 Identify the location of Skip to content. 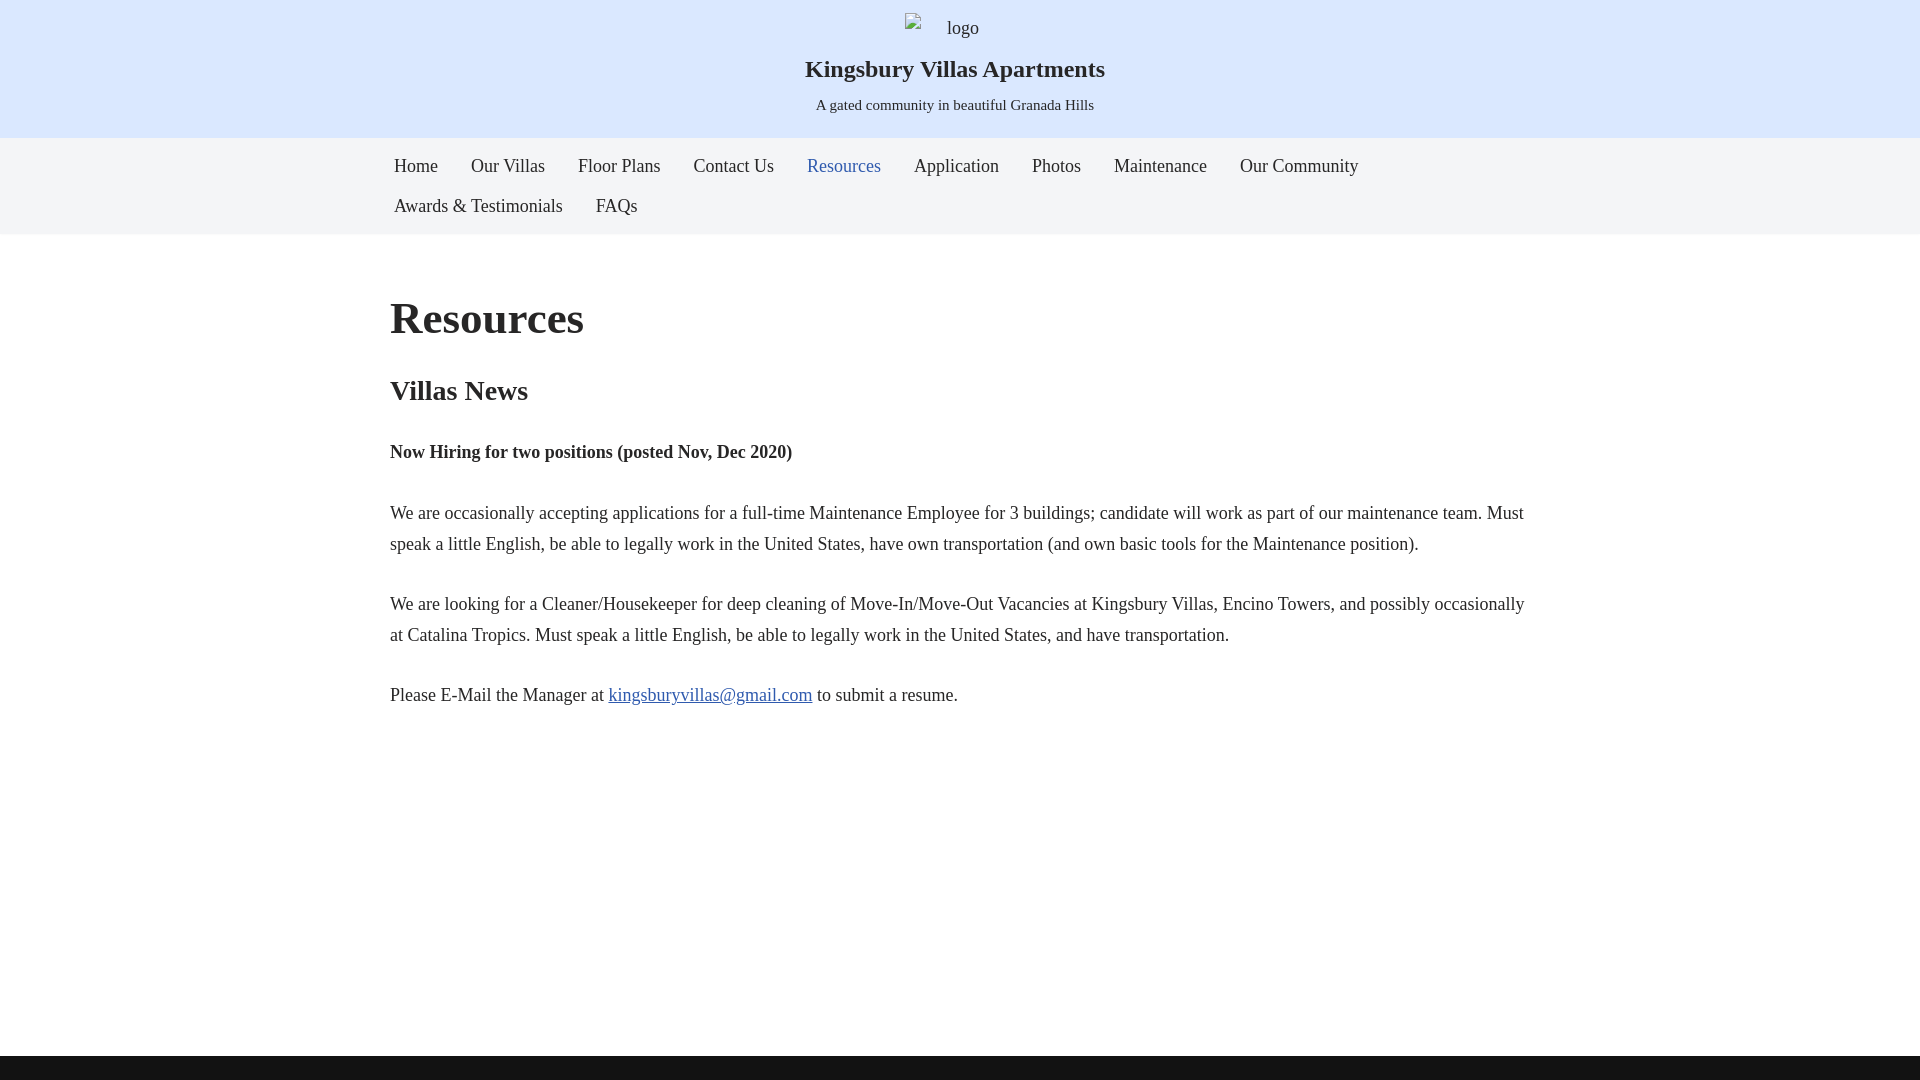
(15, 42).